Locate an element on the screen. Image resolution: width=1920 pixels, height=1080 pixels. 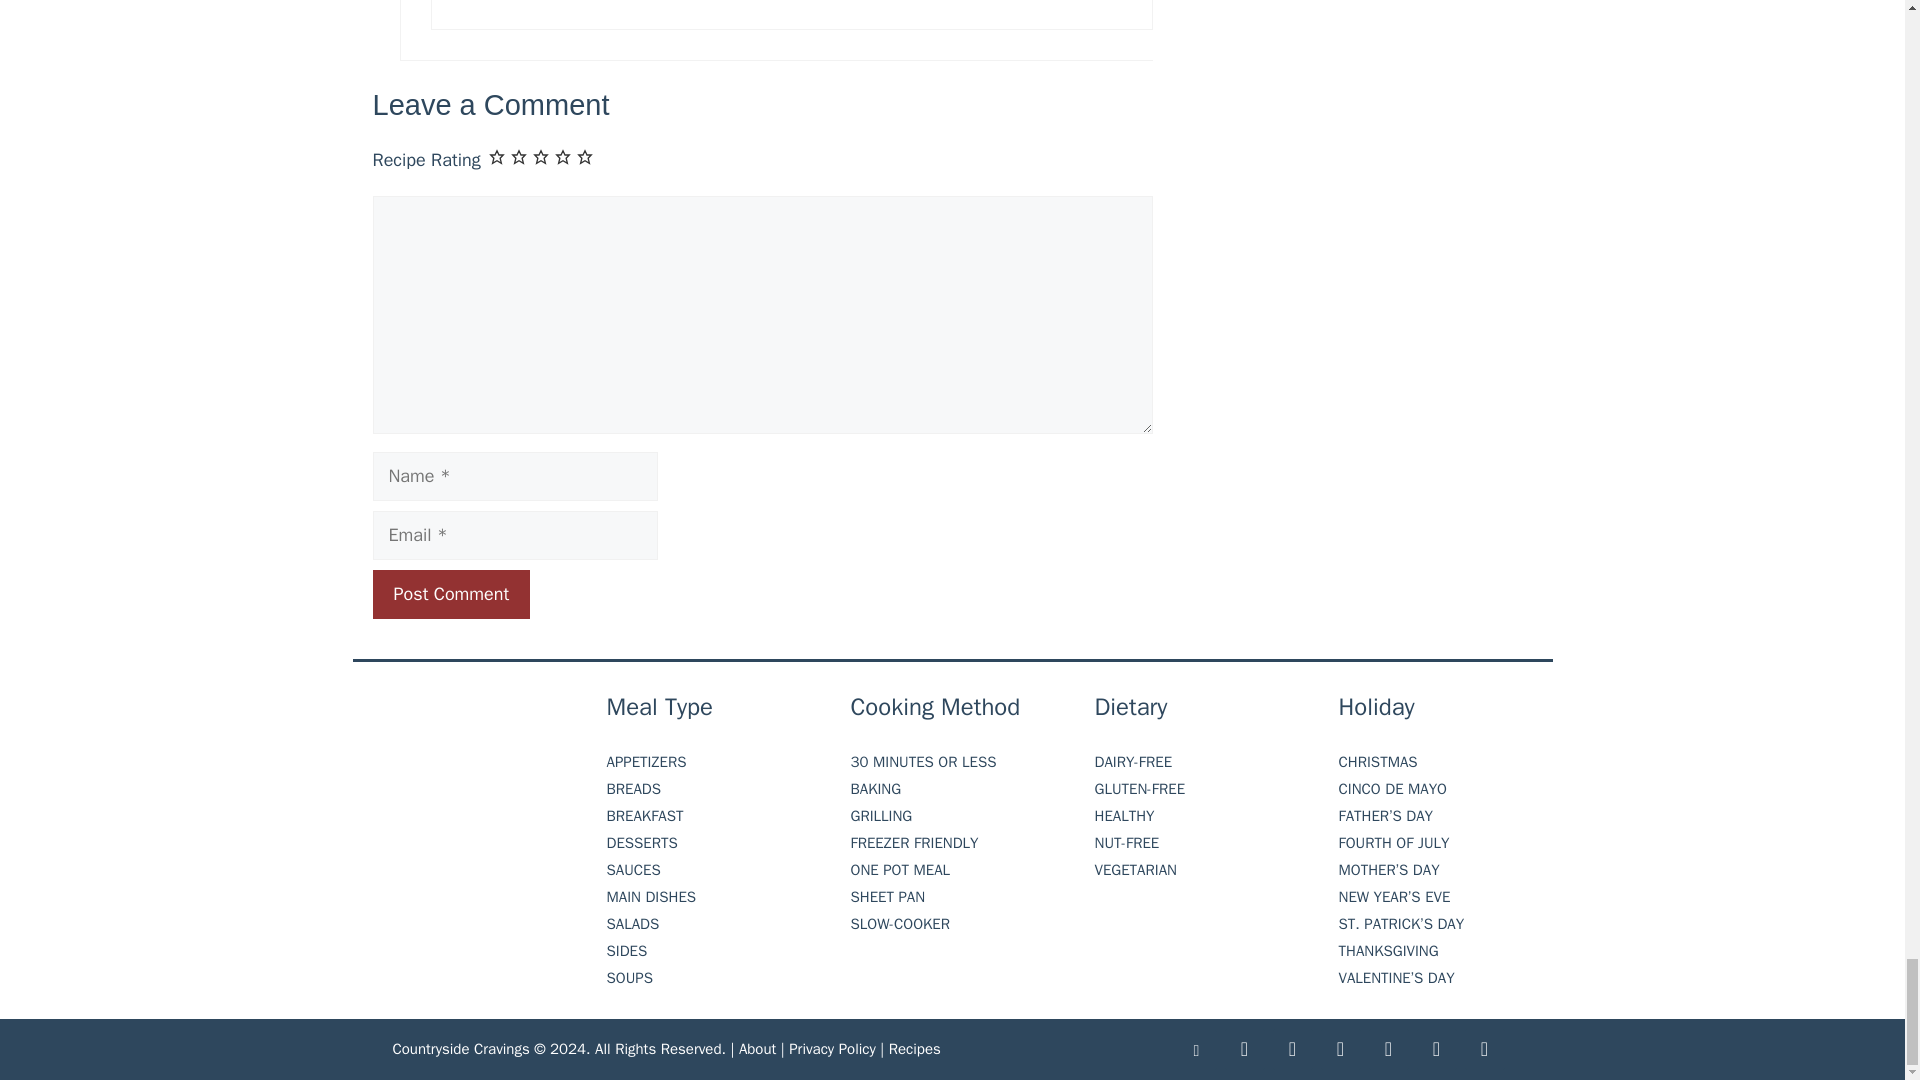
Instagram is located at coordinates (1291, 1050).